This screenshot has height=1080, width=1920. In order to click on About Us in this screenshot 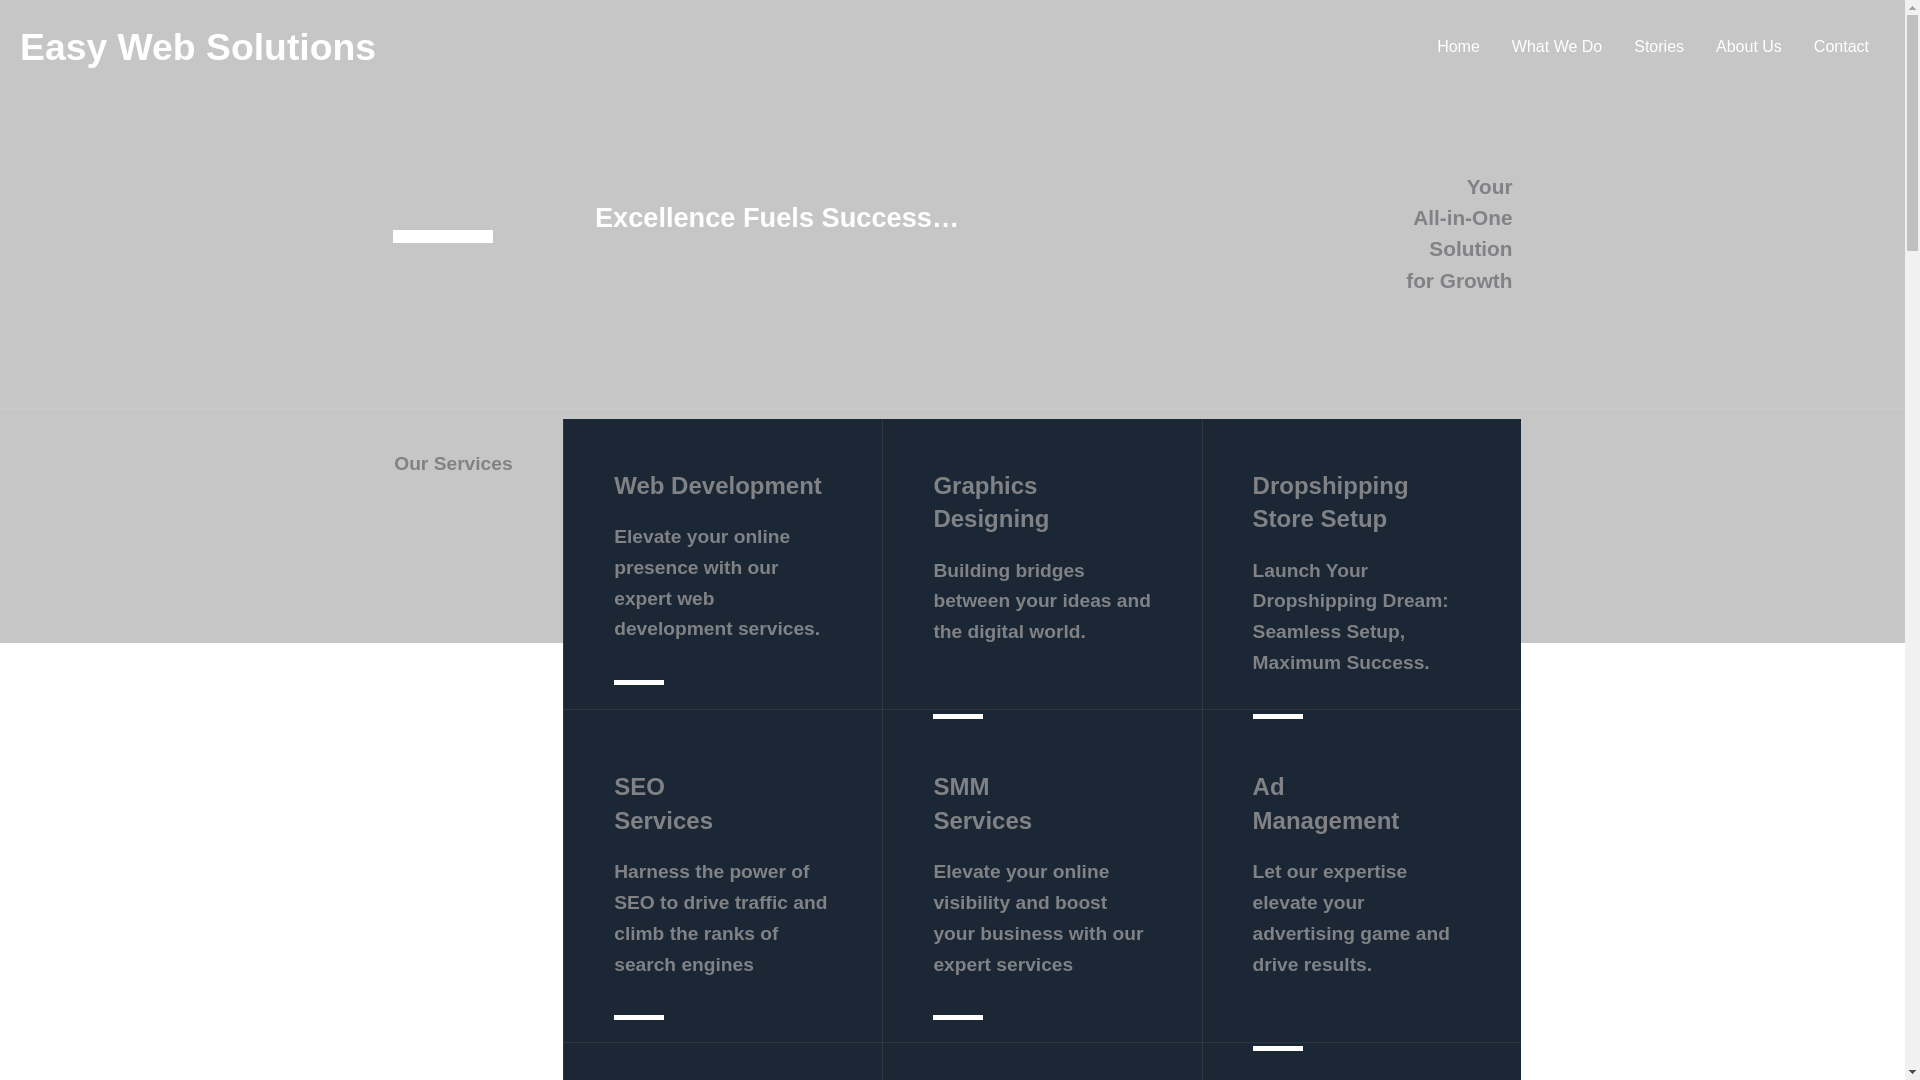, I will do `click(1748, 46)`.